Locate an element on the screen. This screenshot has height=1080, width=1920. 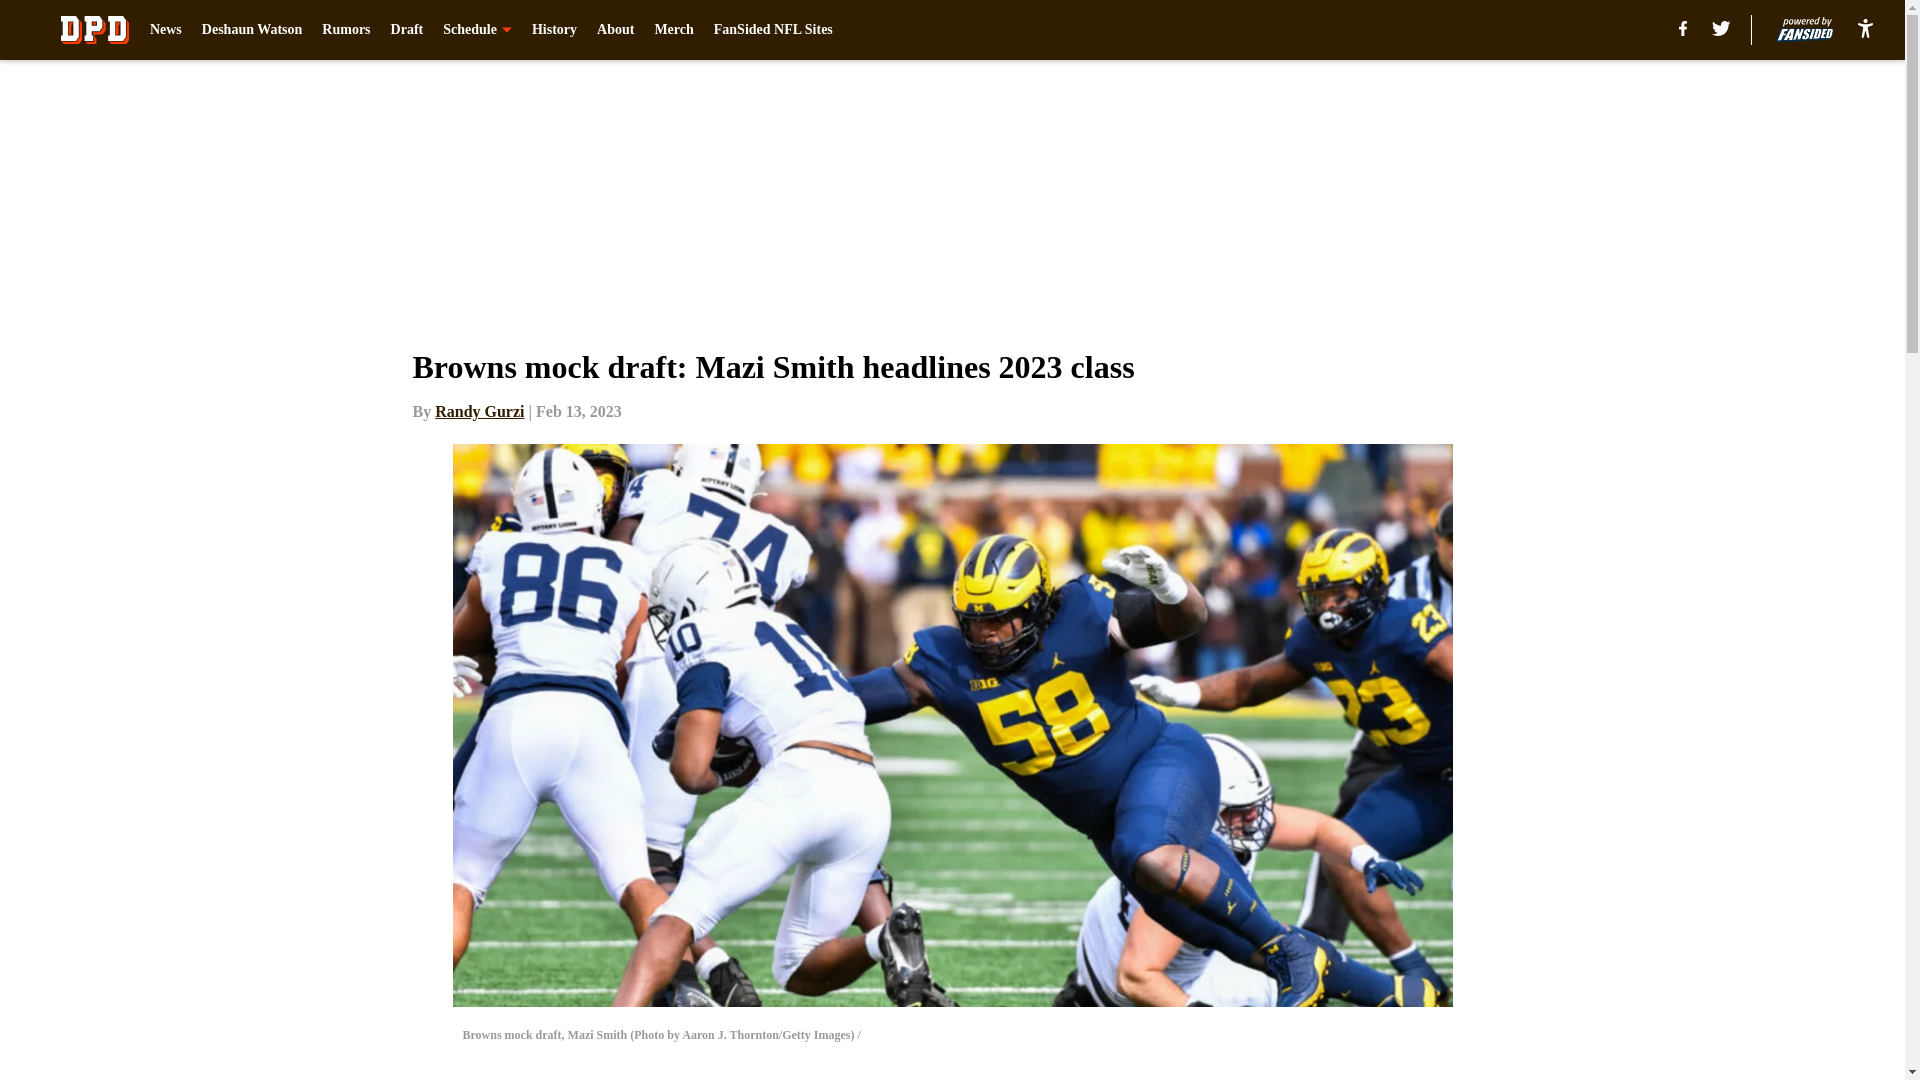
FanSided NFL Sites is located at coordinates (774, 30).